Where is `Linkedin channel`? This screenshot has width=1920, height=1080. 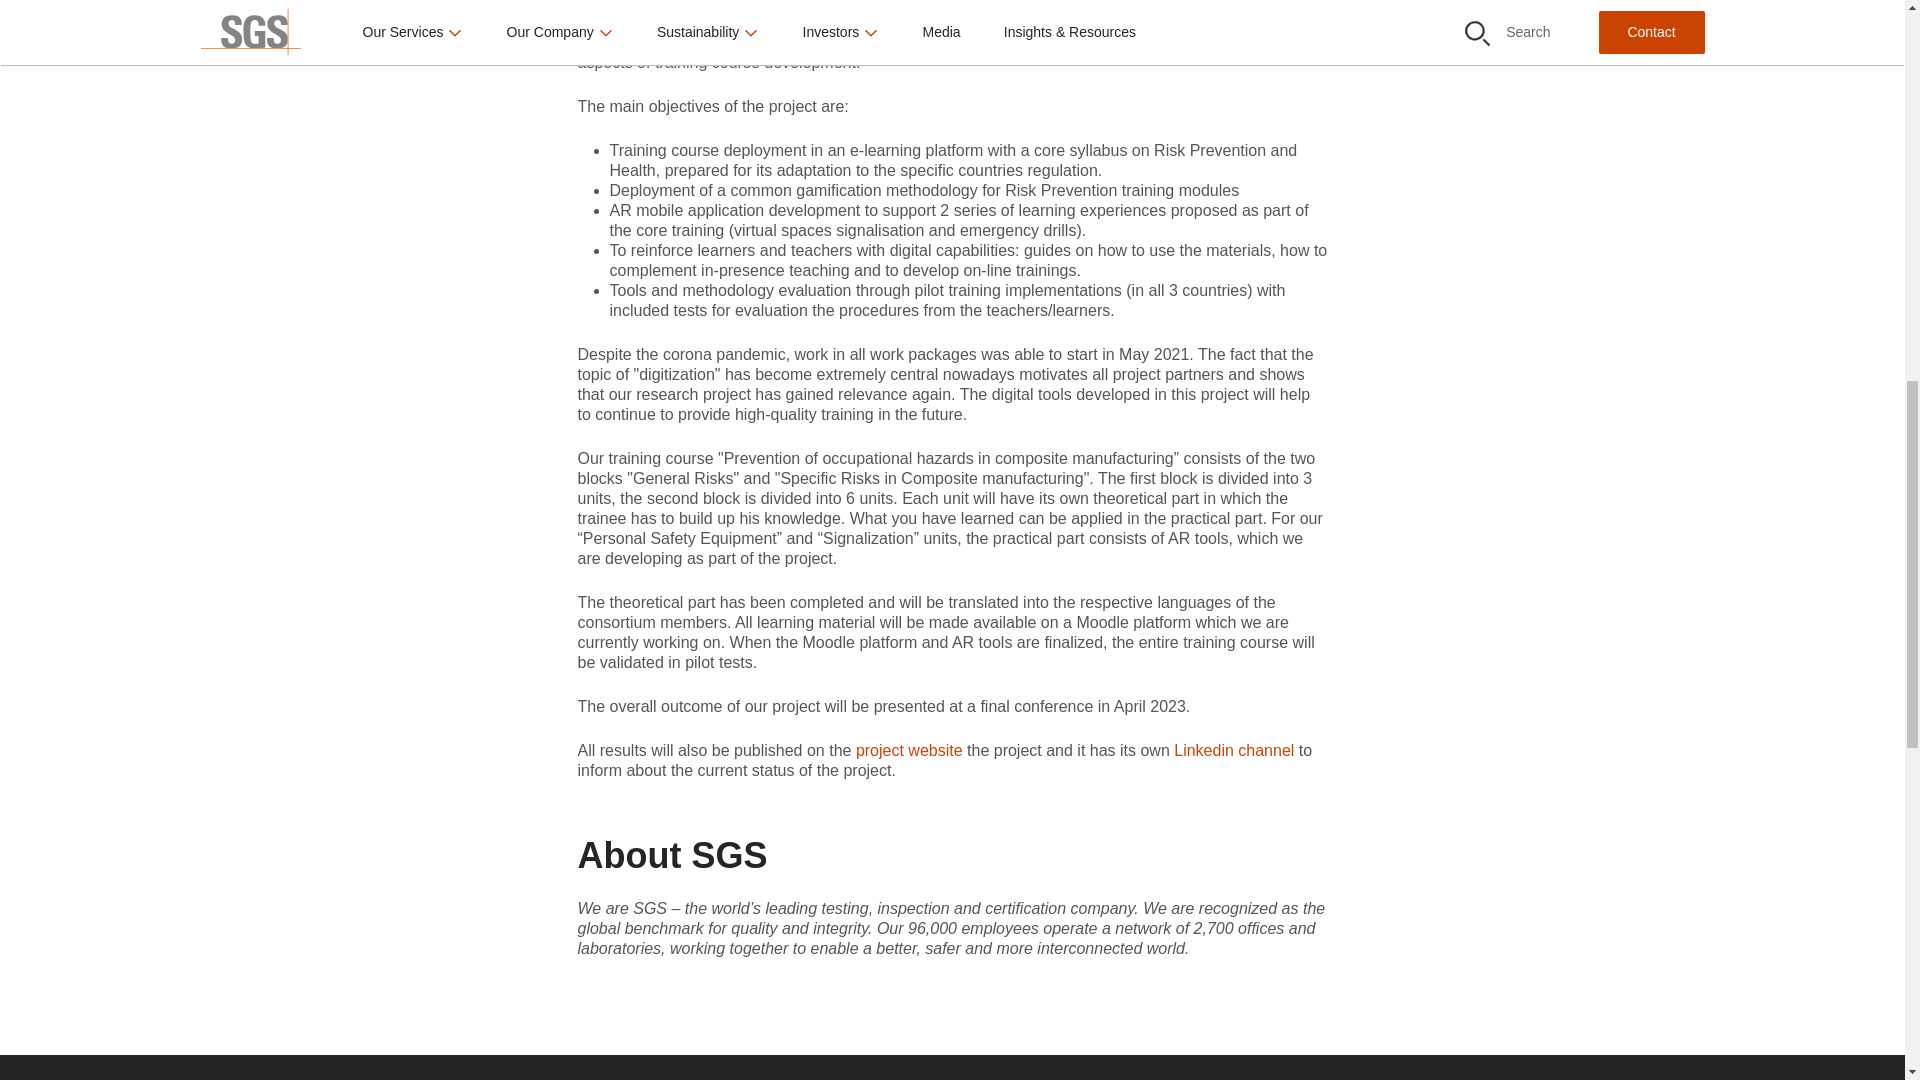 Linkedin channel is located at coordinates (1236, 750).